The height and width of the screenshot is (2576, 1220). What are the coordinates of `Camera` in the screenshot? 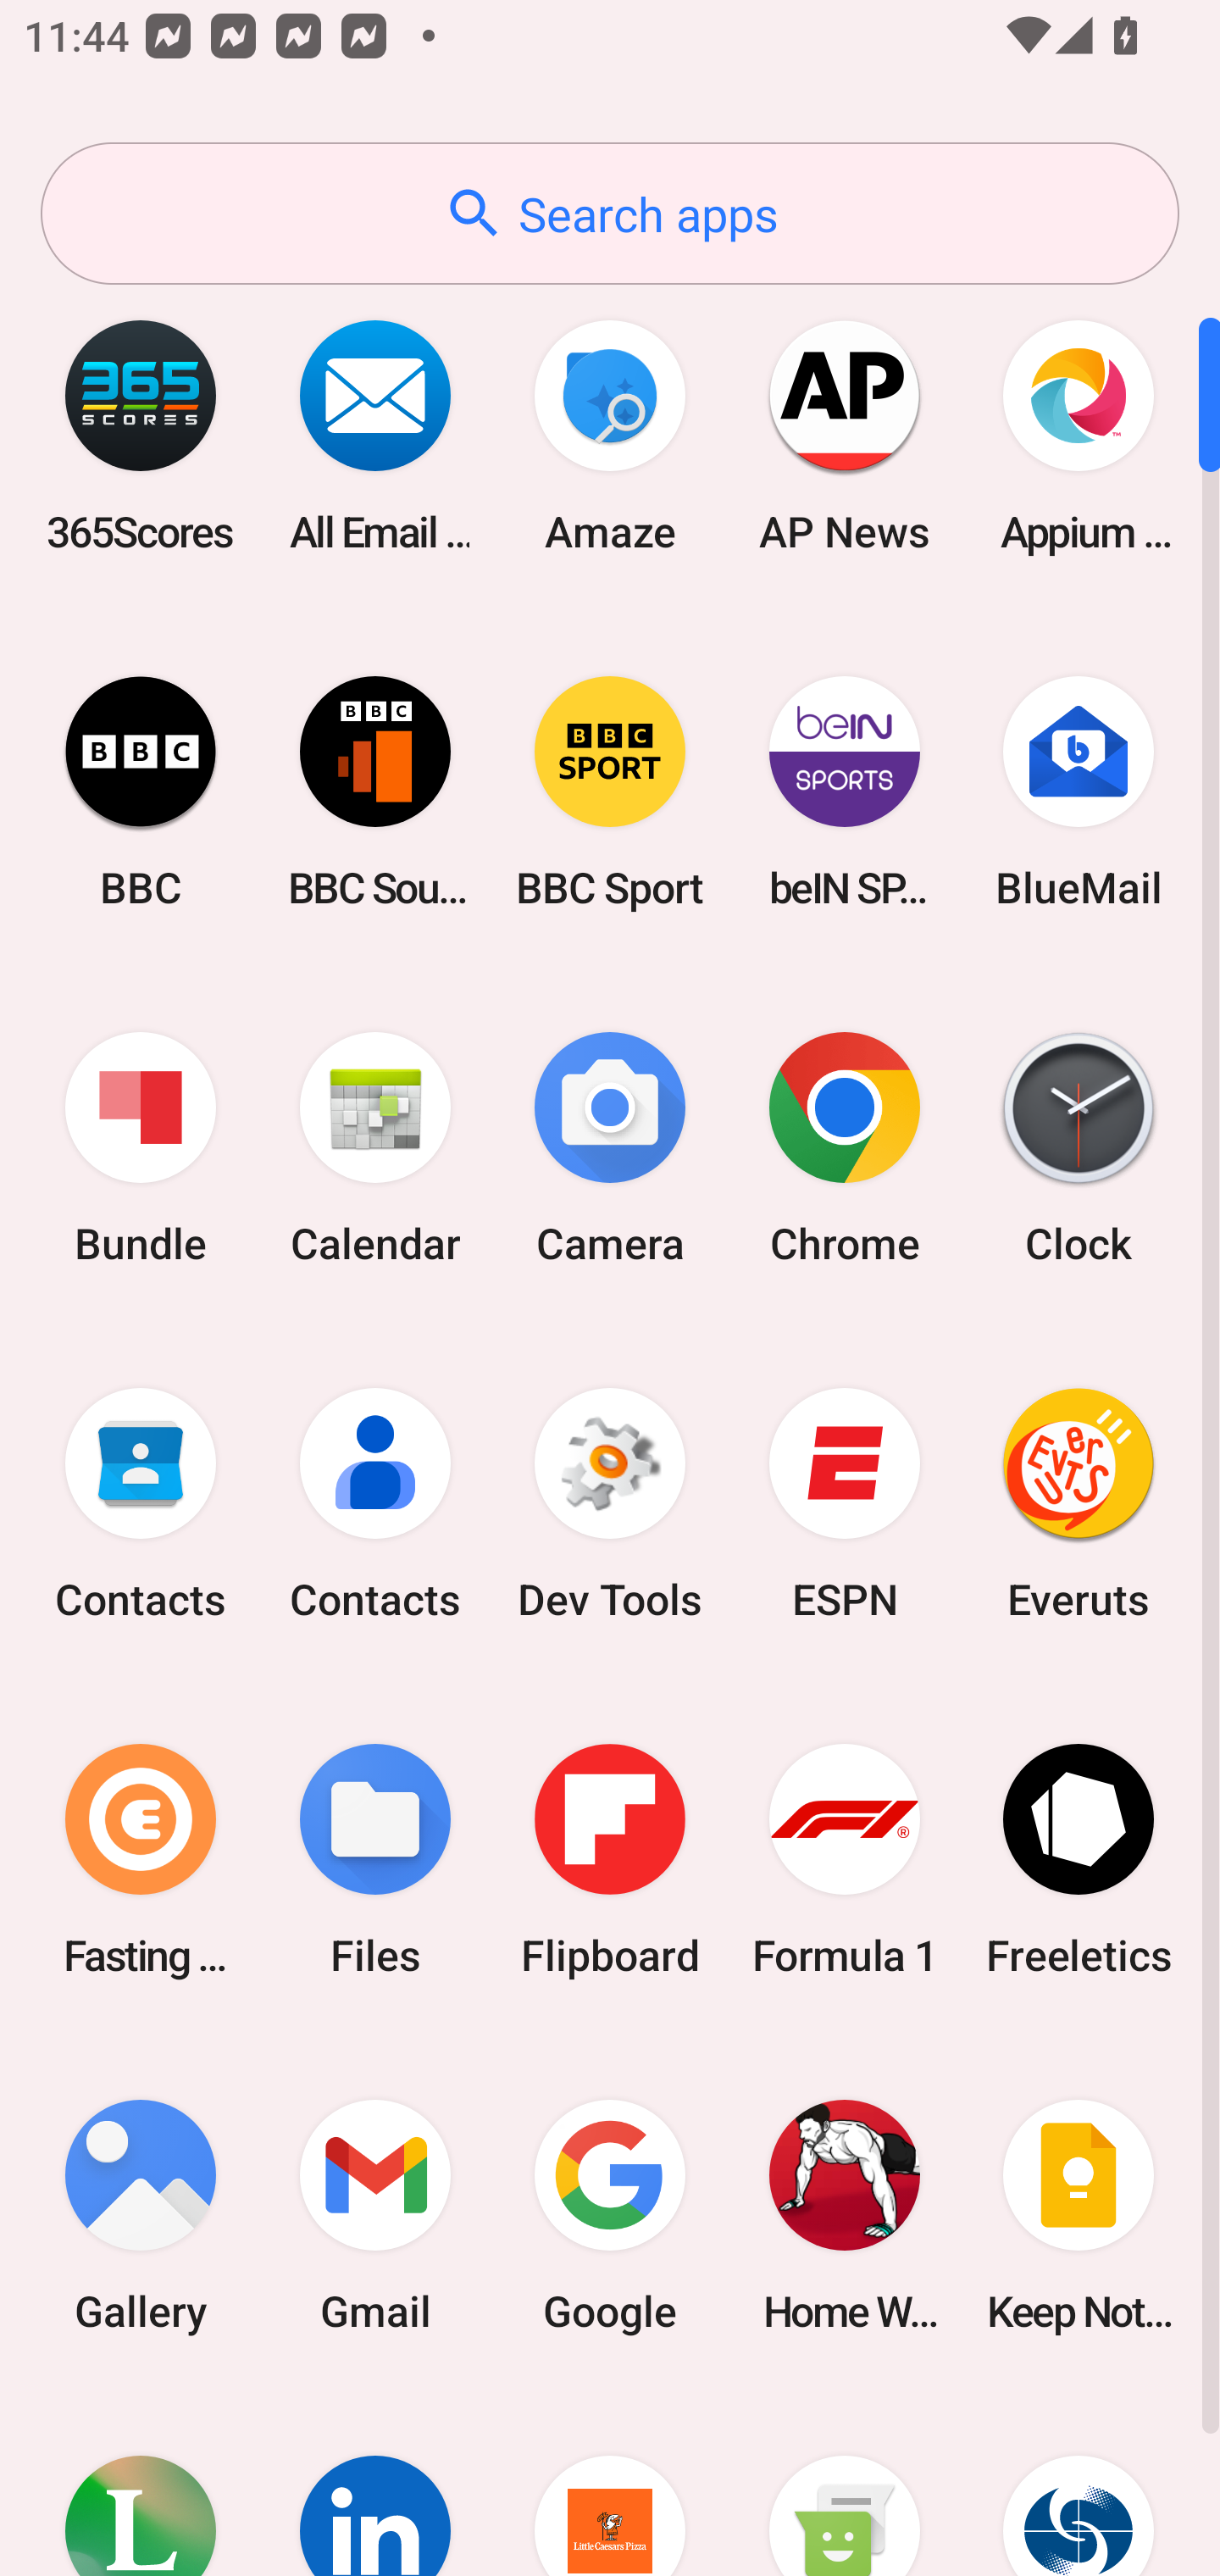 It's located at (610, 1149).